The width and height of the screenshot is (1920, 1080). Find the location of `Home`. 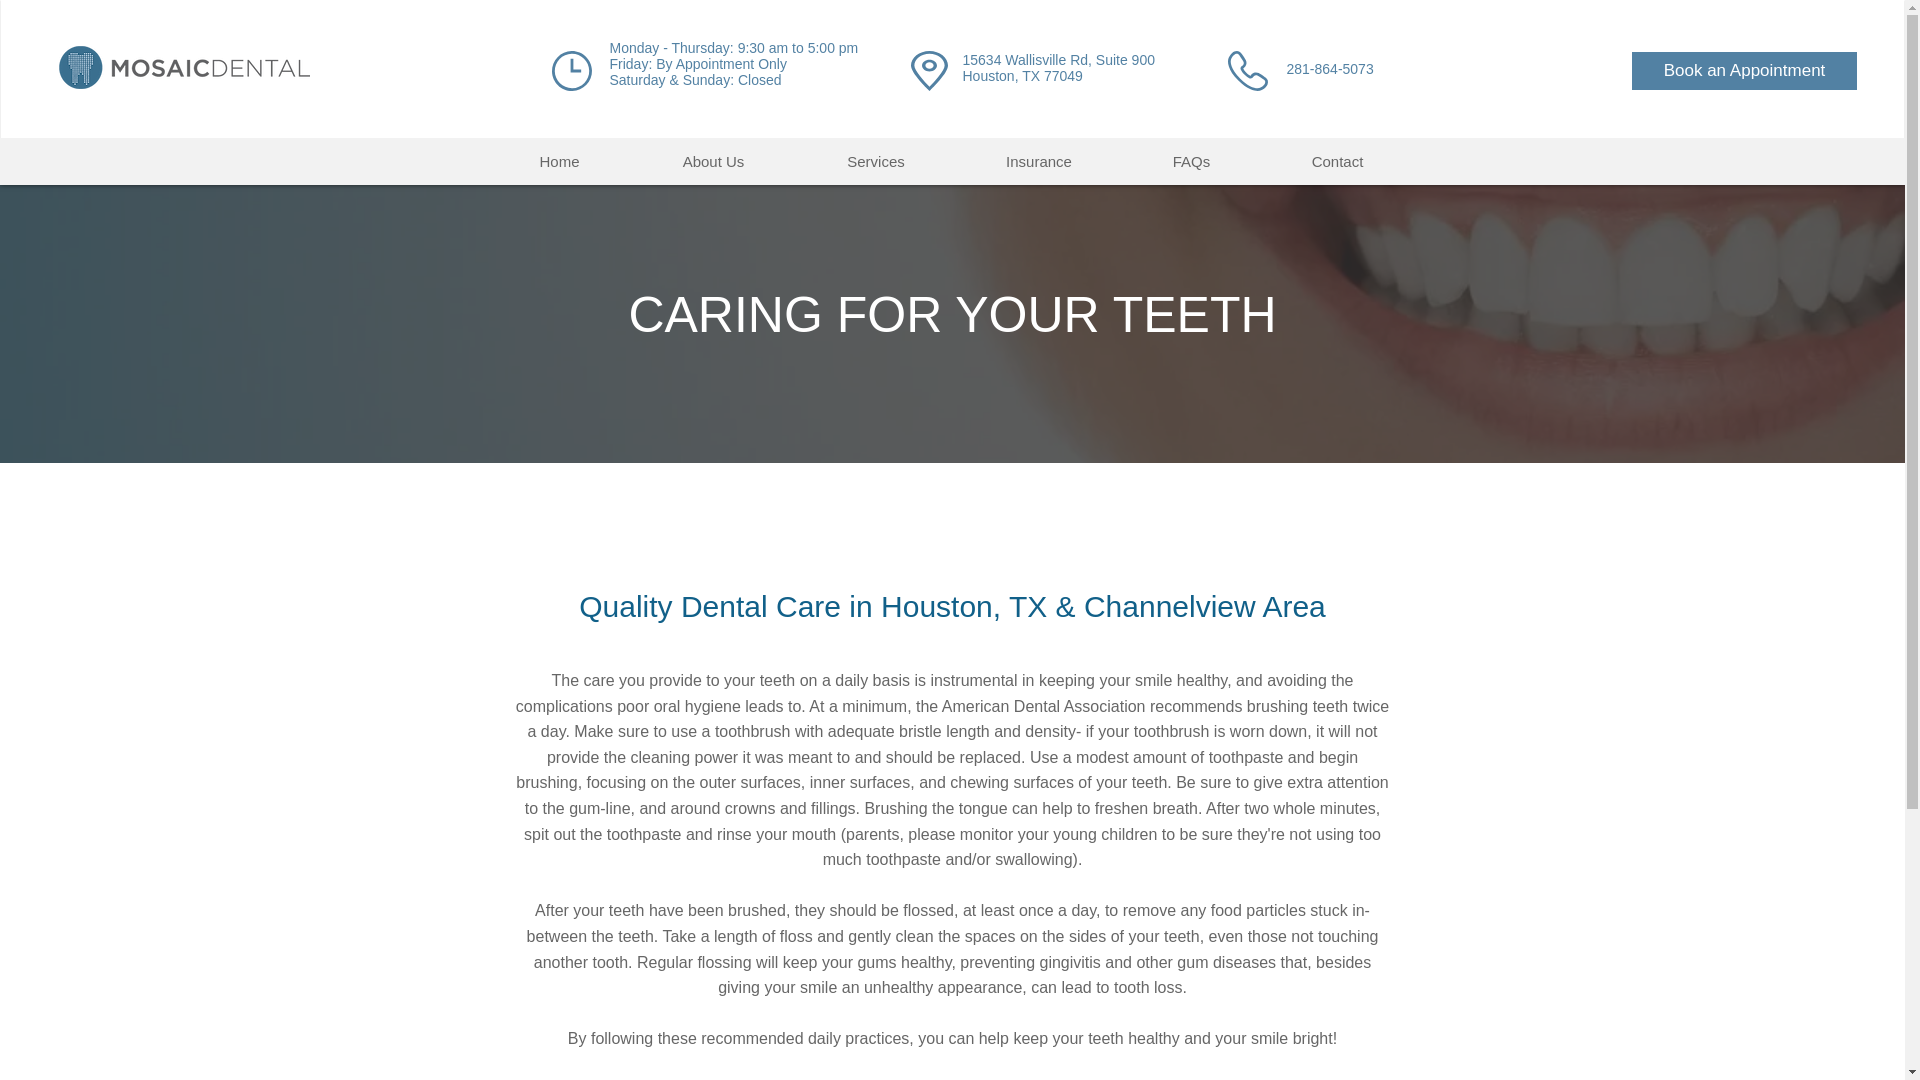

Home is located at coordinates (558, 161).